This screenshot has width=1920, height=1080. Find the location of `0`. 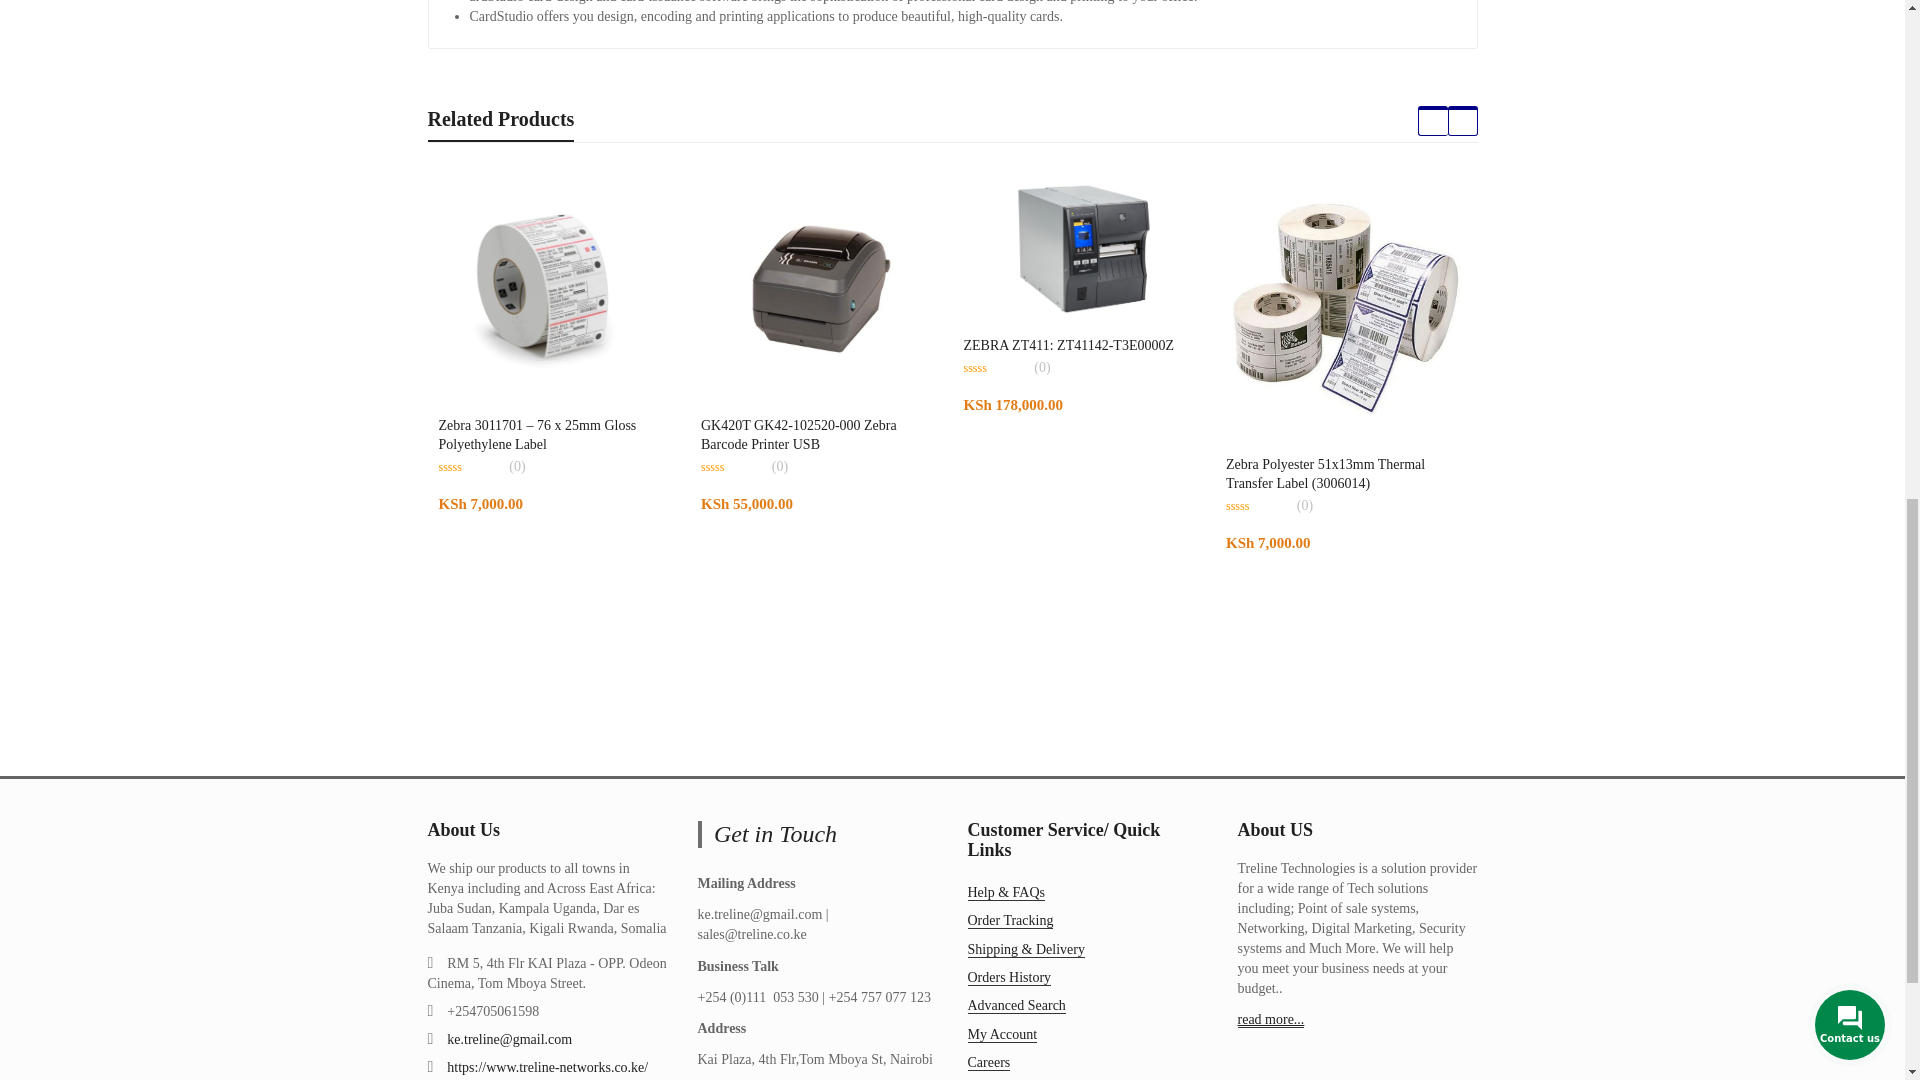

0 is located at coordinates (996, 367).